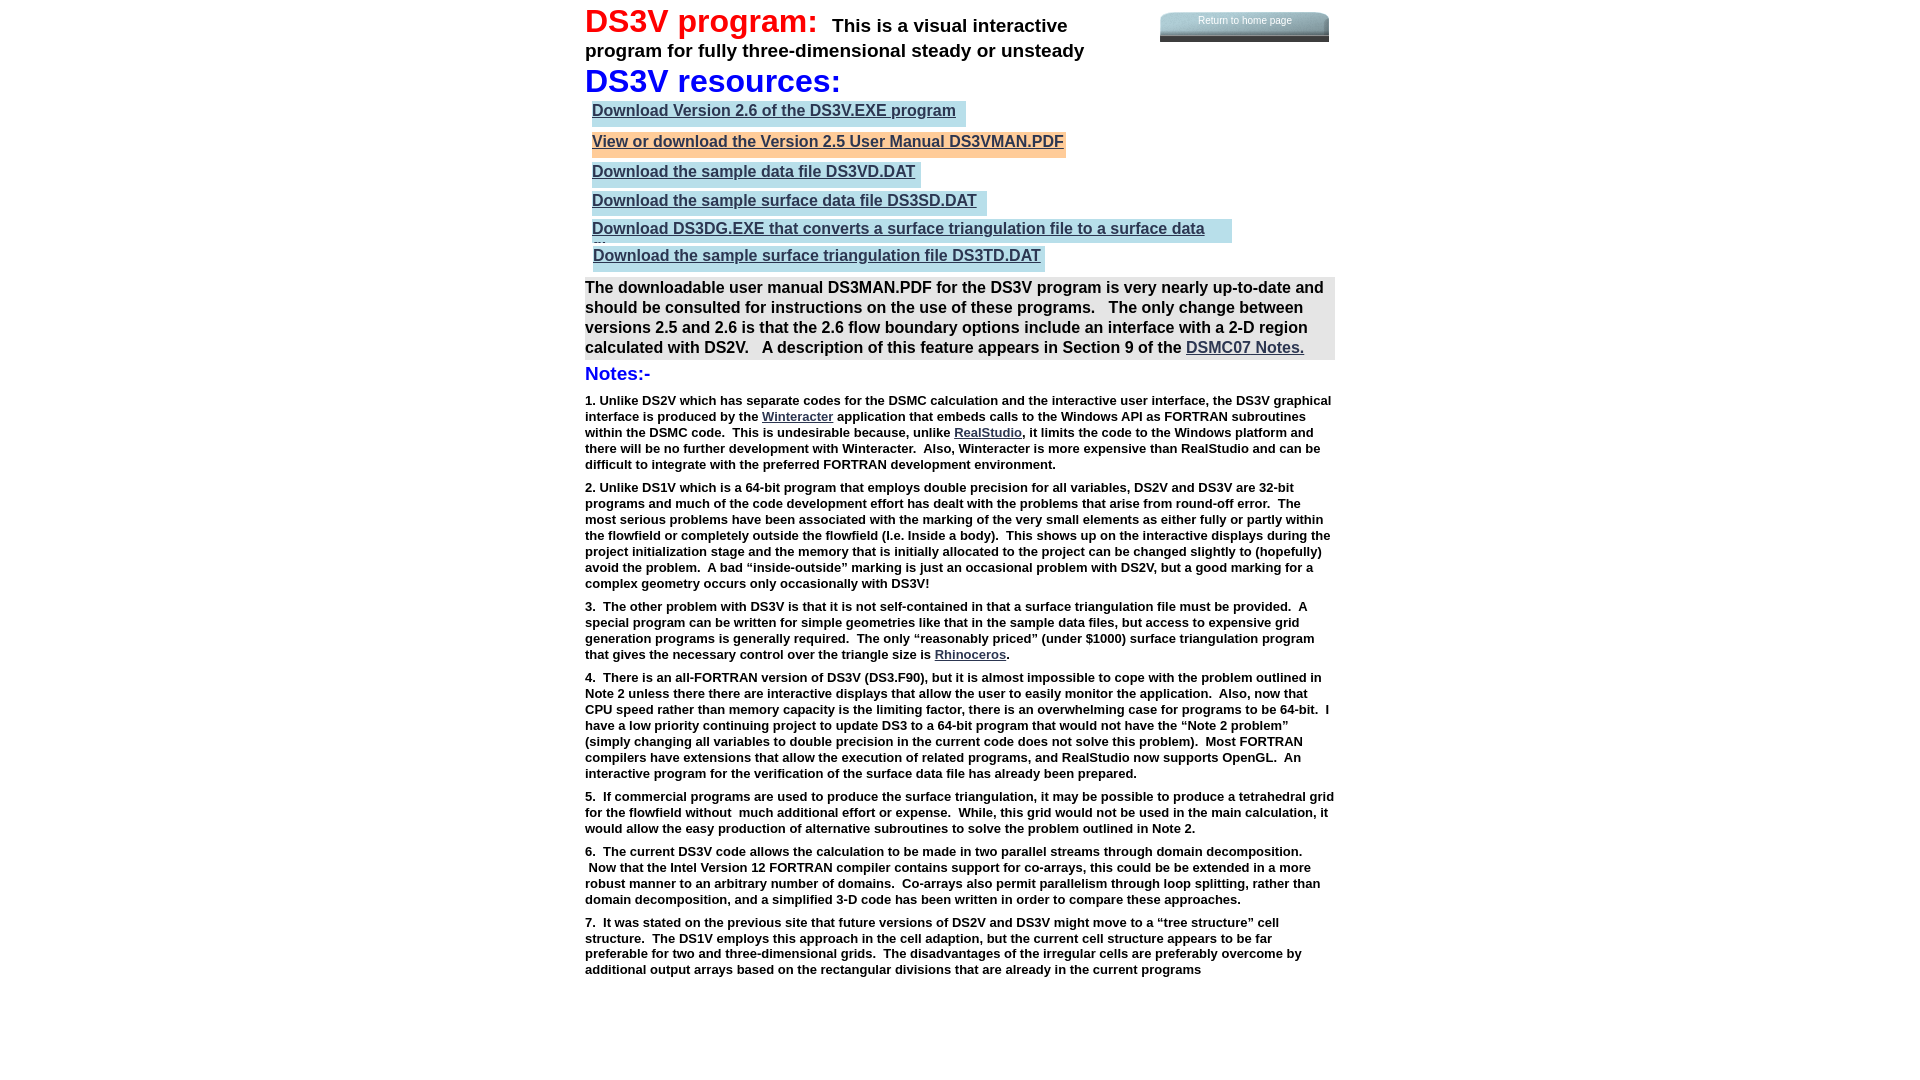 The height and width of the screenshot is (1080, 1920). Describe the element at coordinates (798, 416) in the screenshot. I see `Winteracter` at that location.